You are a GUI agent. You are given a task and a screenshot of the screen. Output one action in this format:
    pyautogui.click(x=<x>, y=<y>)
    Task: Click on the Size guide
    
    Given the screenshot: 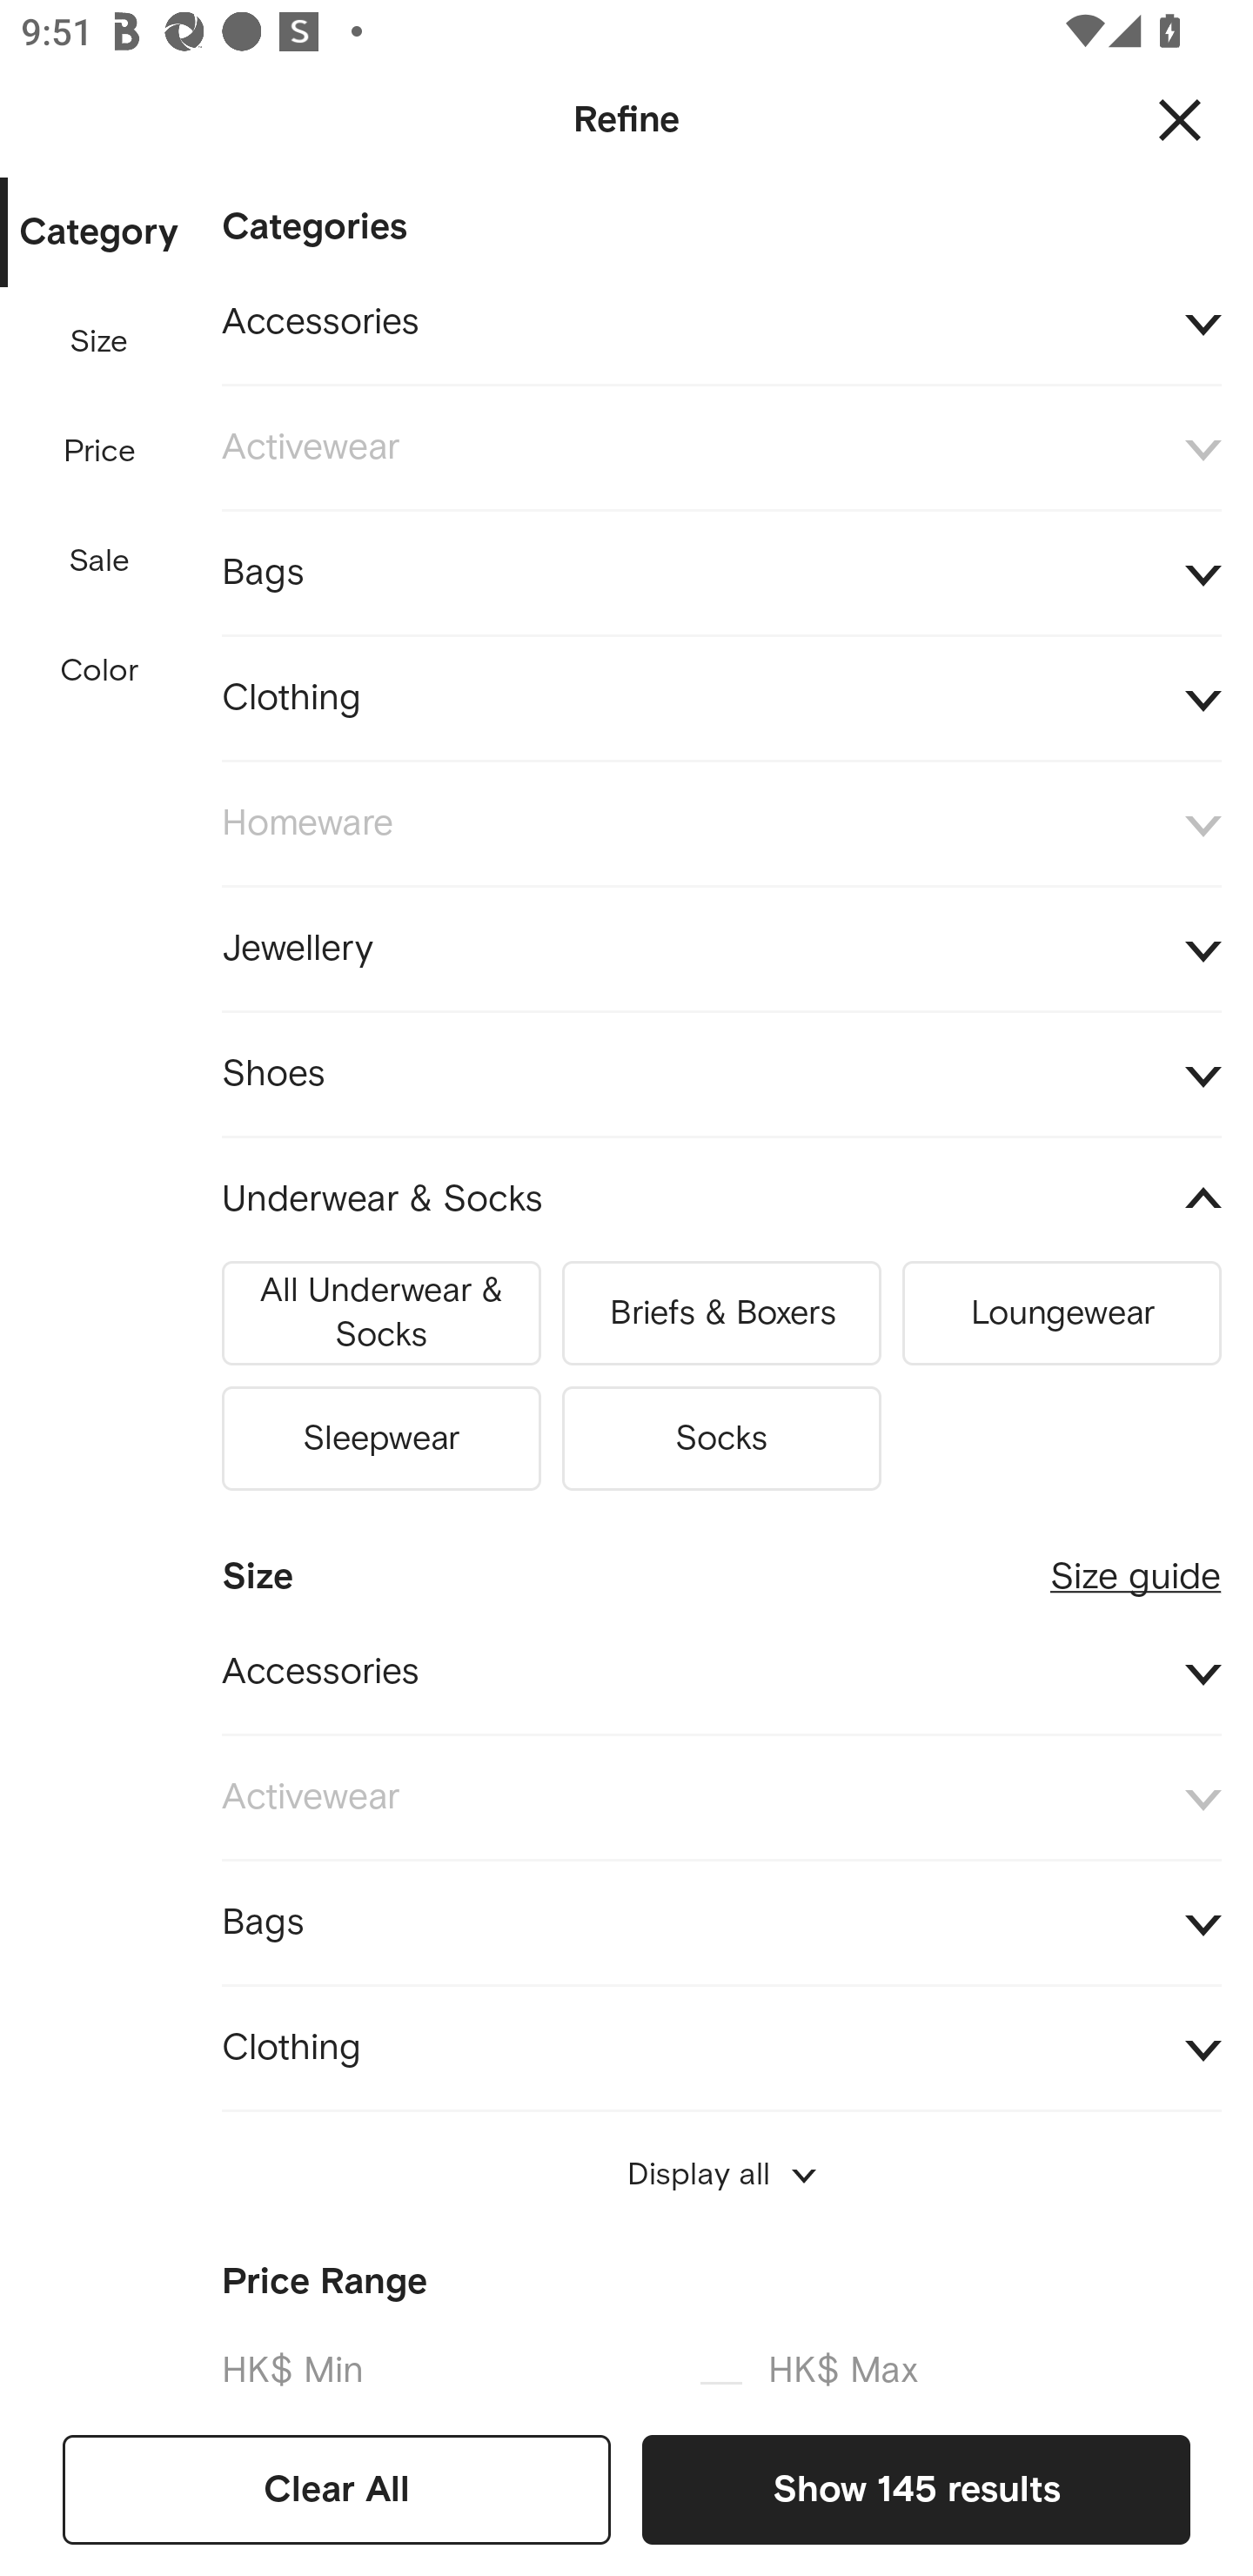 What is the action you would take?
    pyautogui.click(x=1136, y=1565)
    